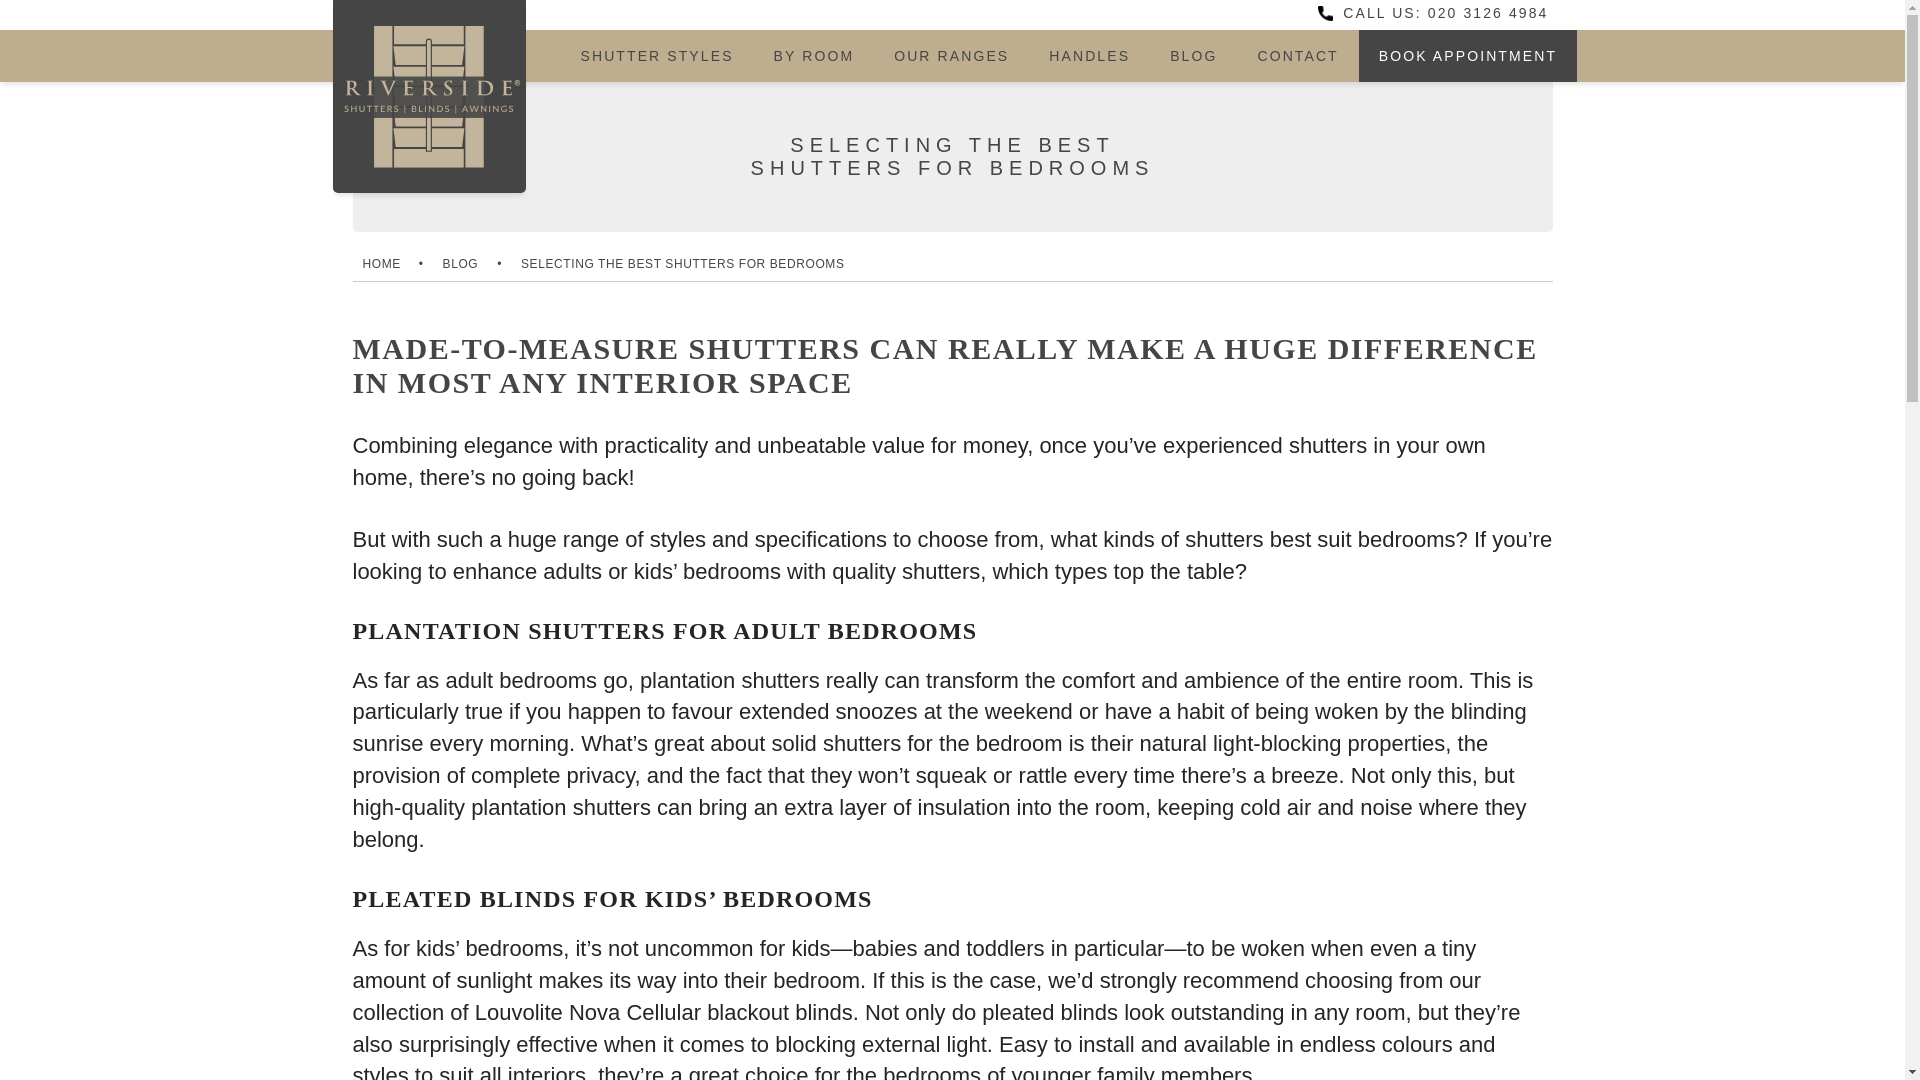 The image size is (1920, 1080). Describe the element at coordinates (951, 56) in the screenshot. I see `OUR RANGES` at that location.